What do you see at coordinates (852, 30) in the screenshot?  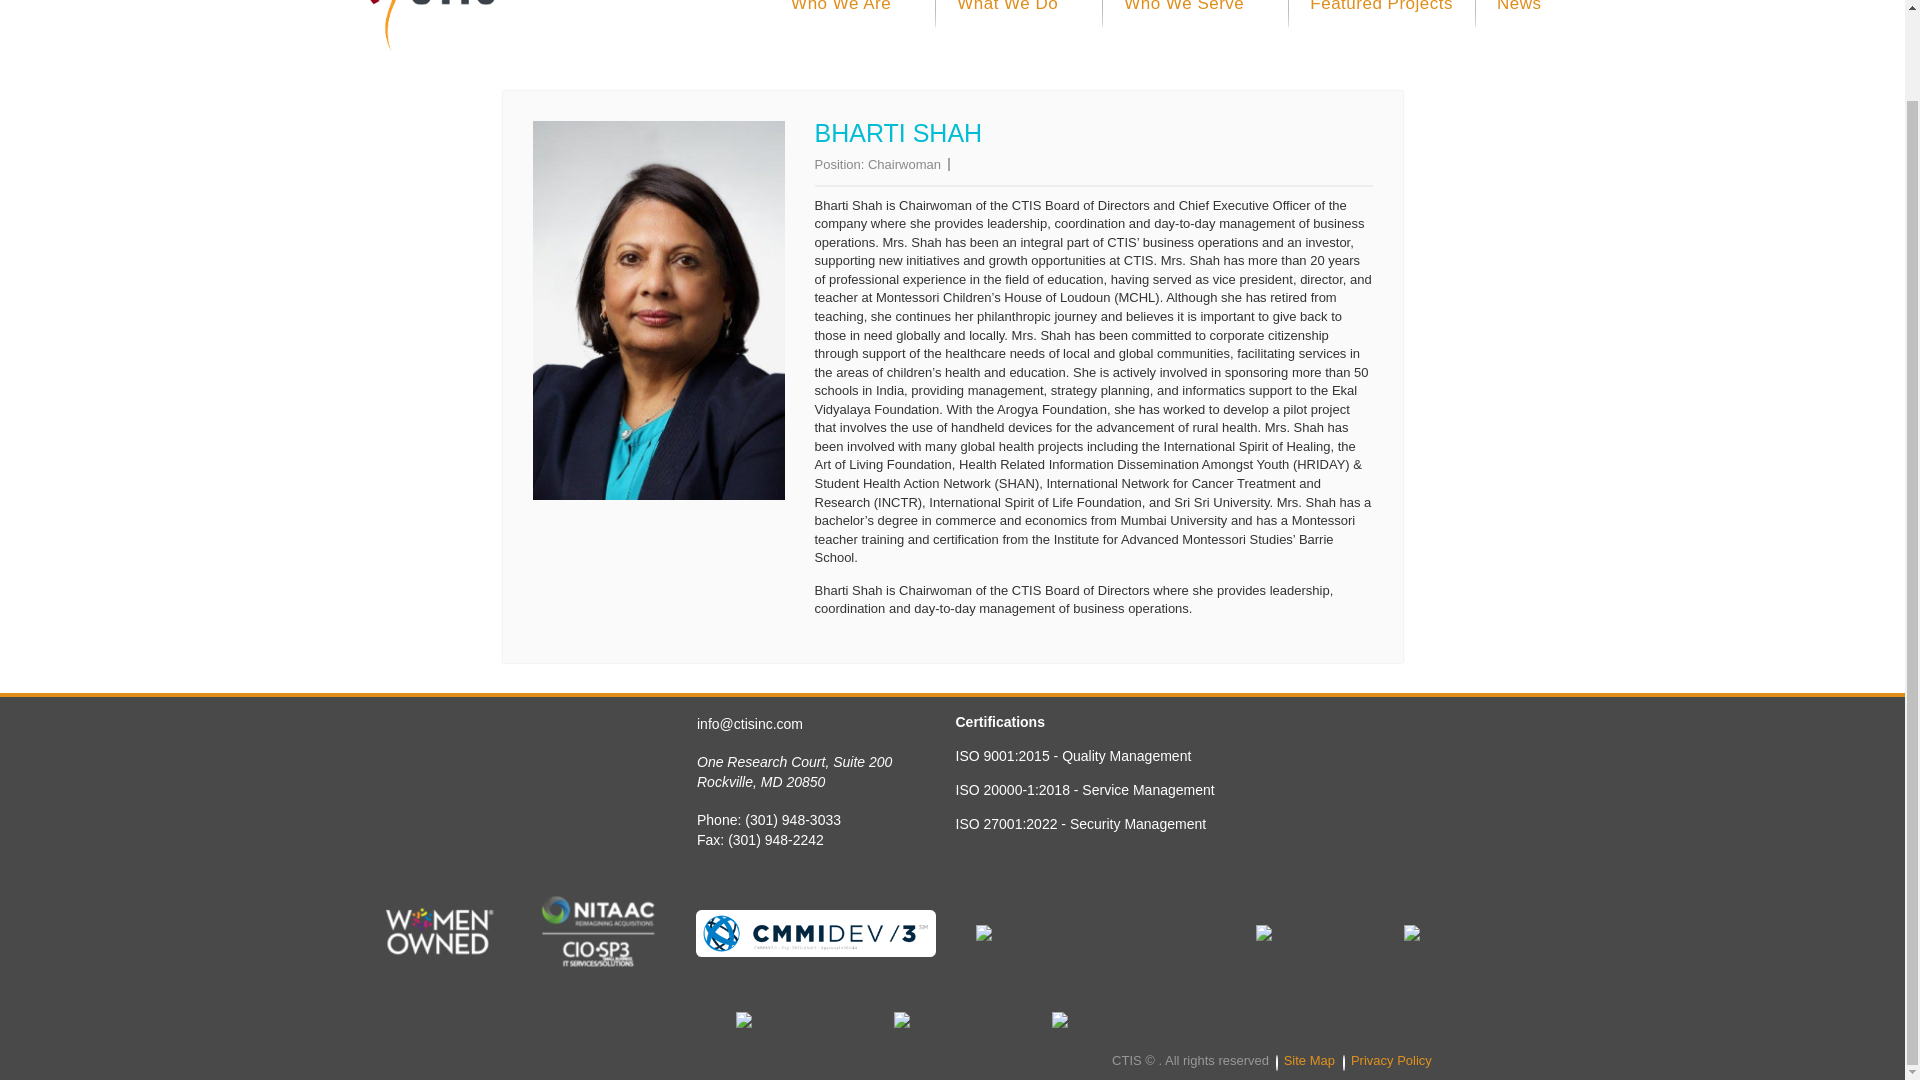 I see `Who We Are` at bounding box center [852, 30].